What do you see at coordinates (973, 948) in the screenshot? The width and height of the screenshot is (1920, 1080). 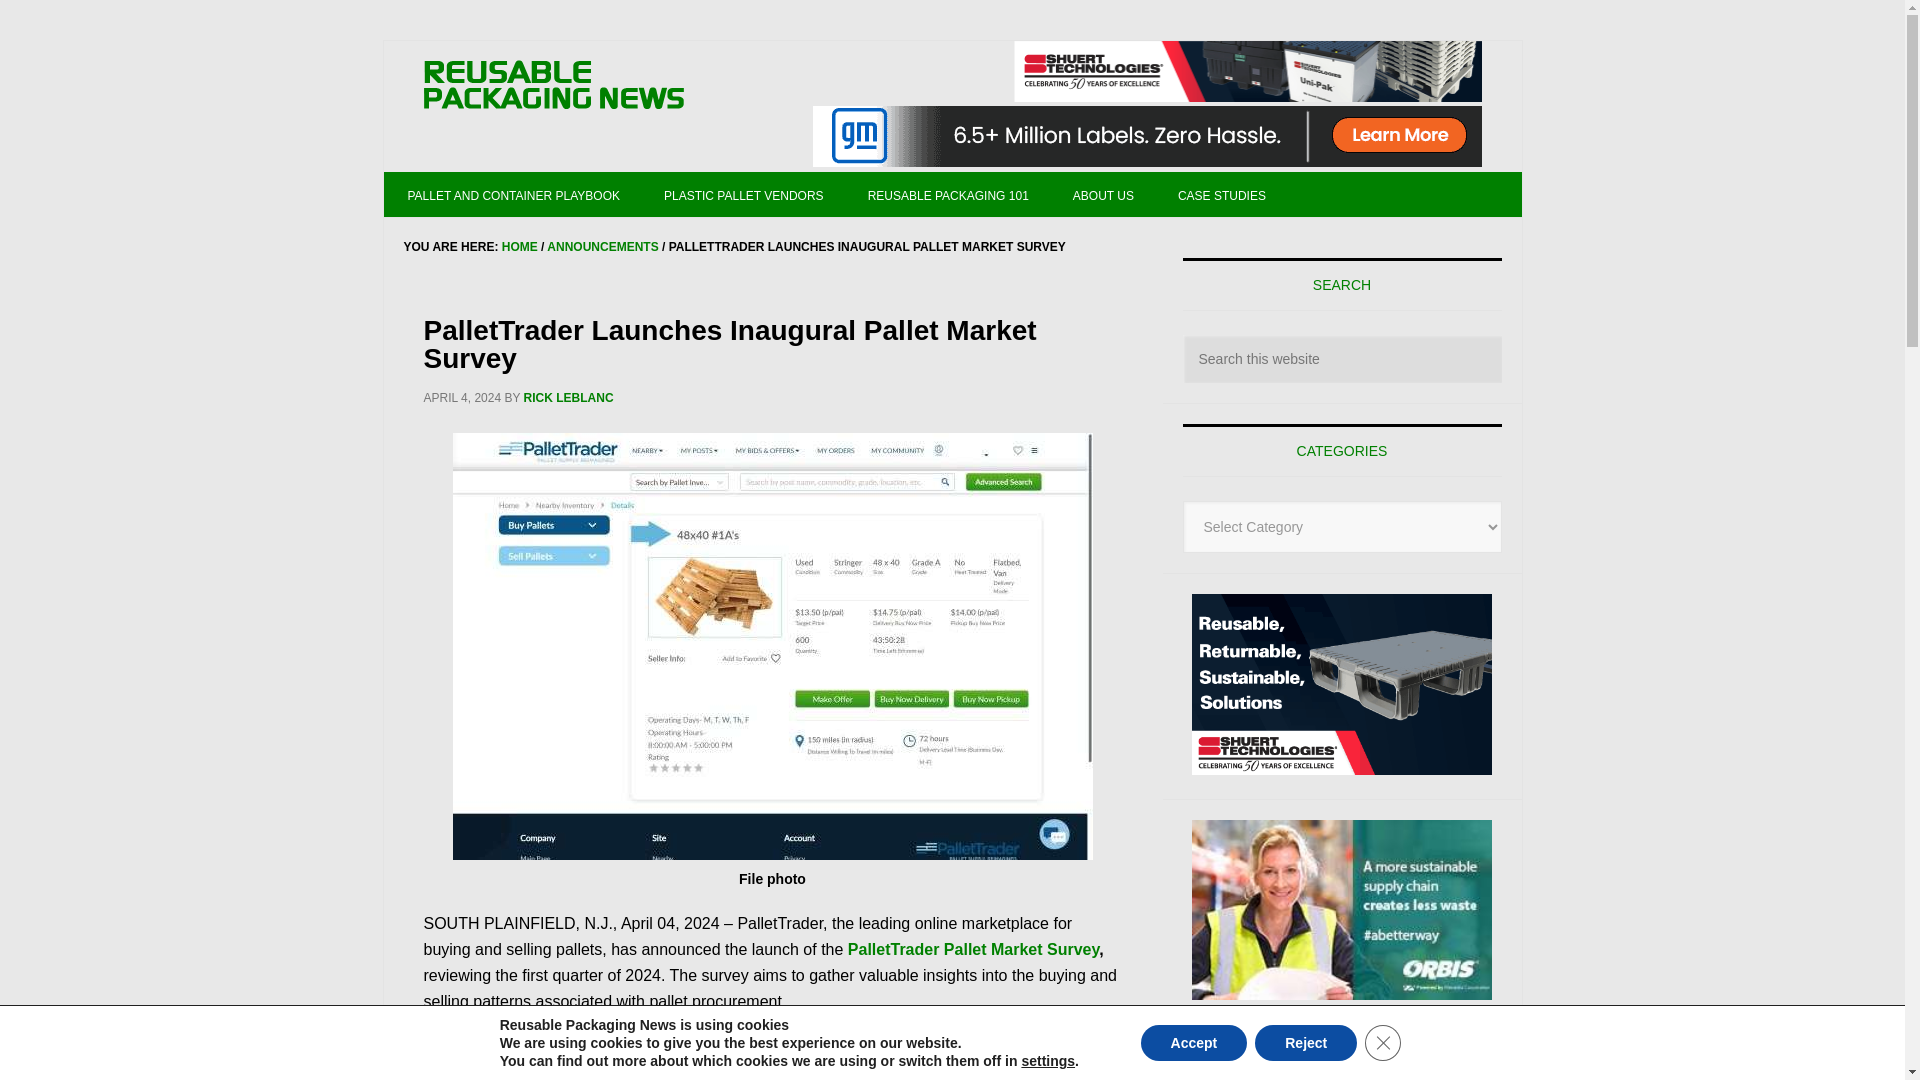 I see `PalletTrader Pallet Market Survey` at bounding box center [973, 948].